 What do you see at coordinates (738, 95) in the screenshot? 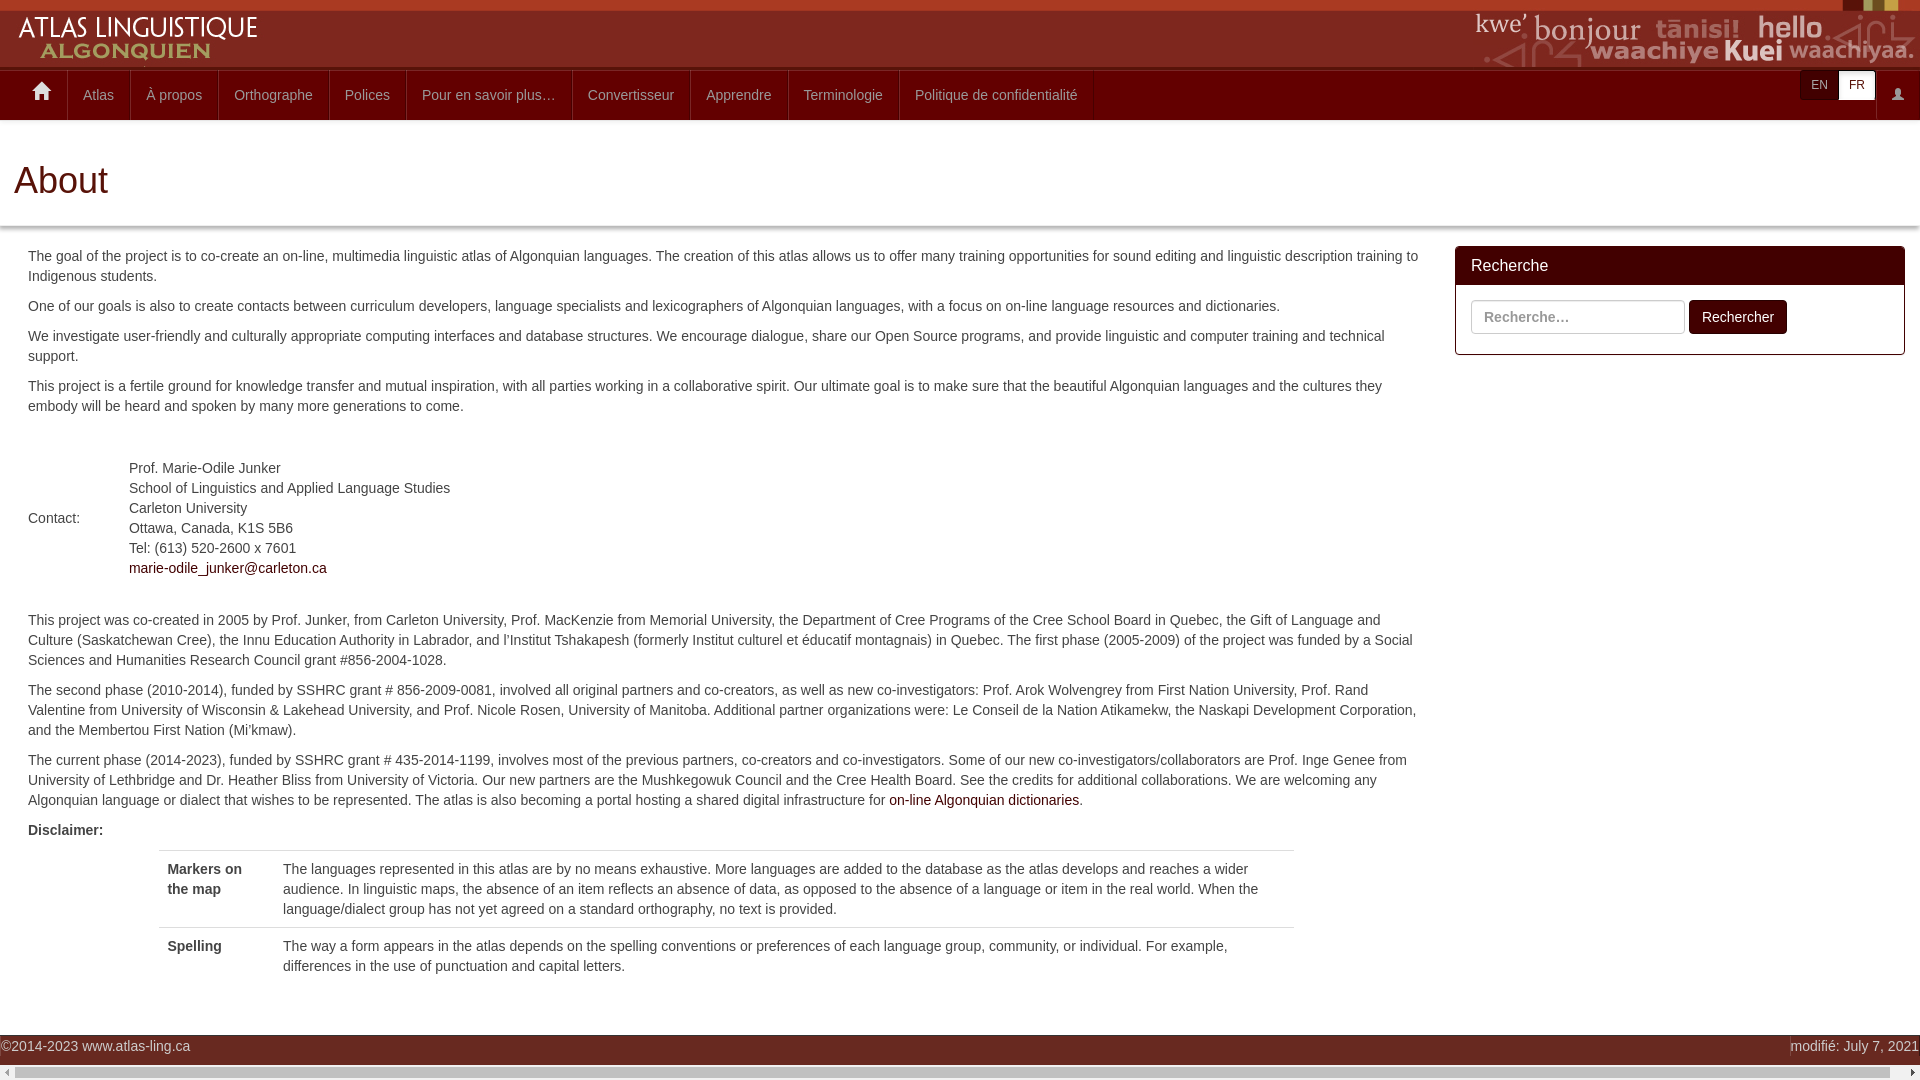
I see `Apprendre` at bounding box center [738, 95].